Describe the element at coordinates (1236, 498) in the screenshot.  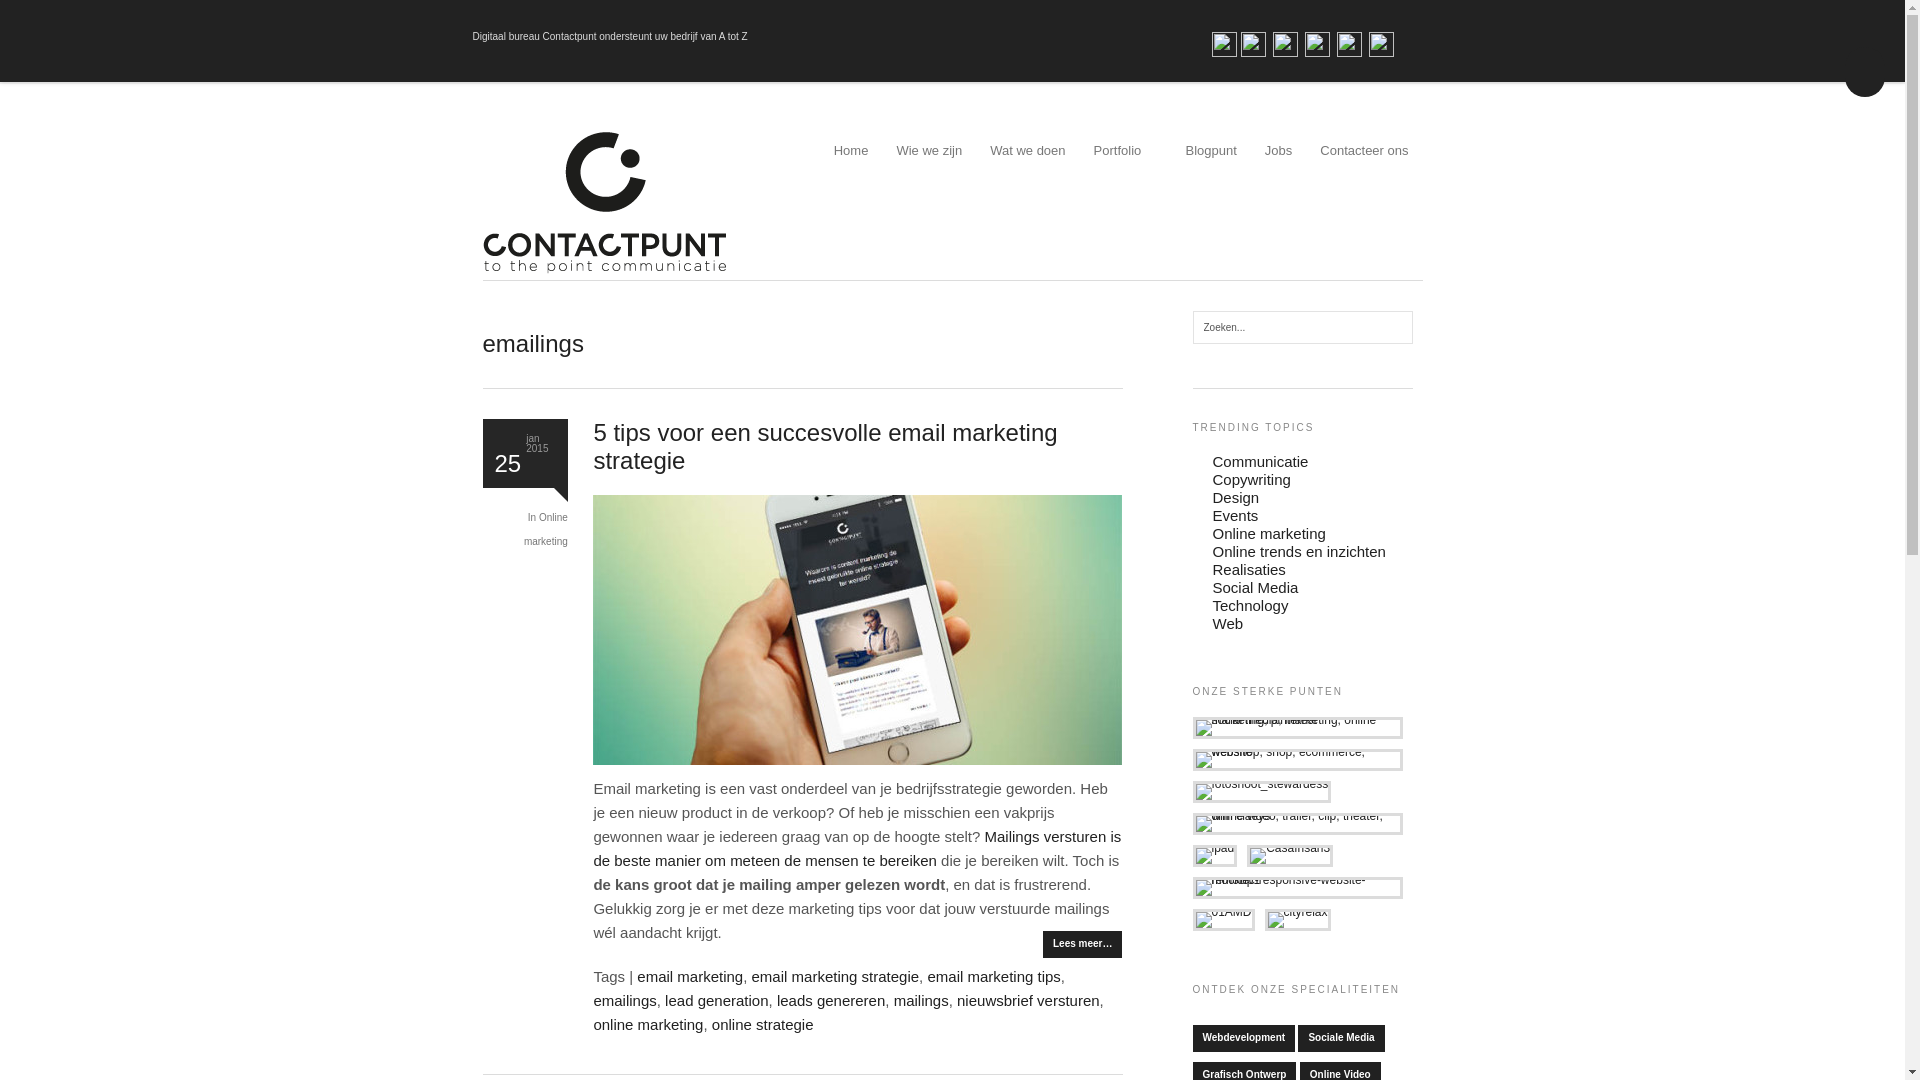
I see `Design` at that location.